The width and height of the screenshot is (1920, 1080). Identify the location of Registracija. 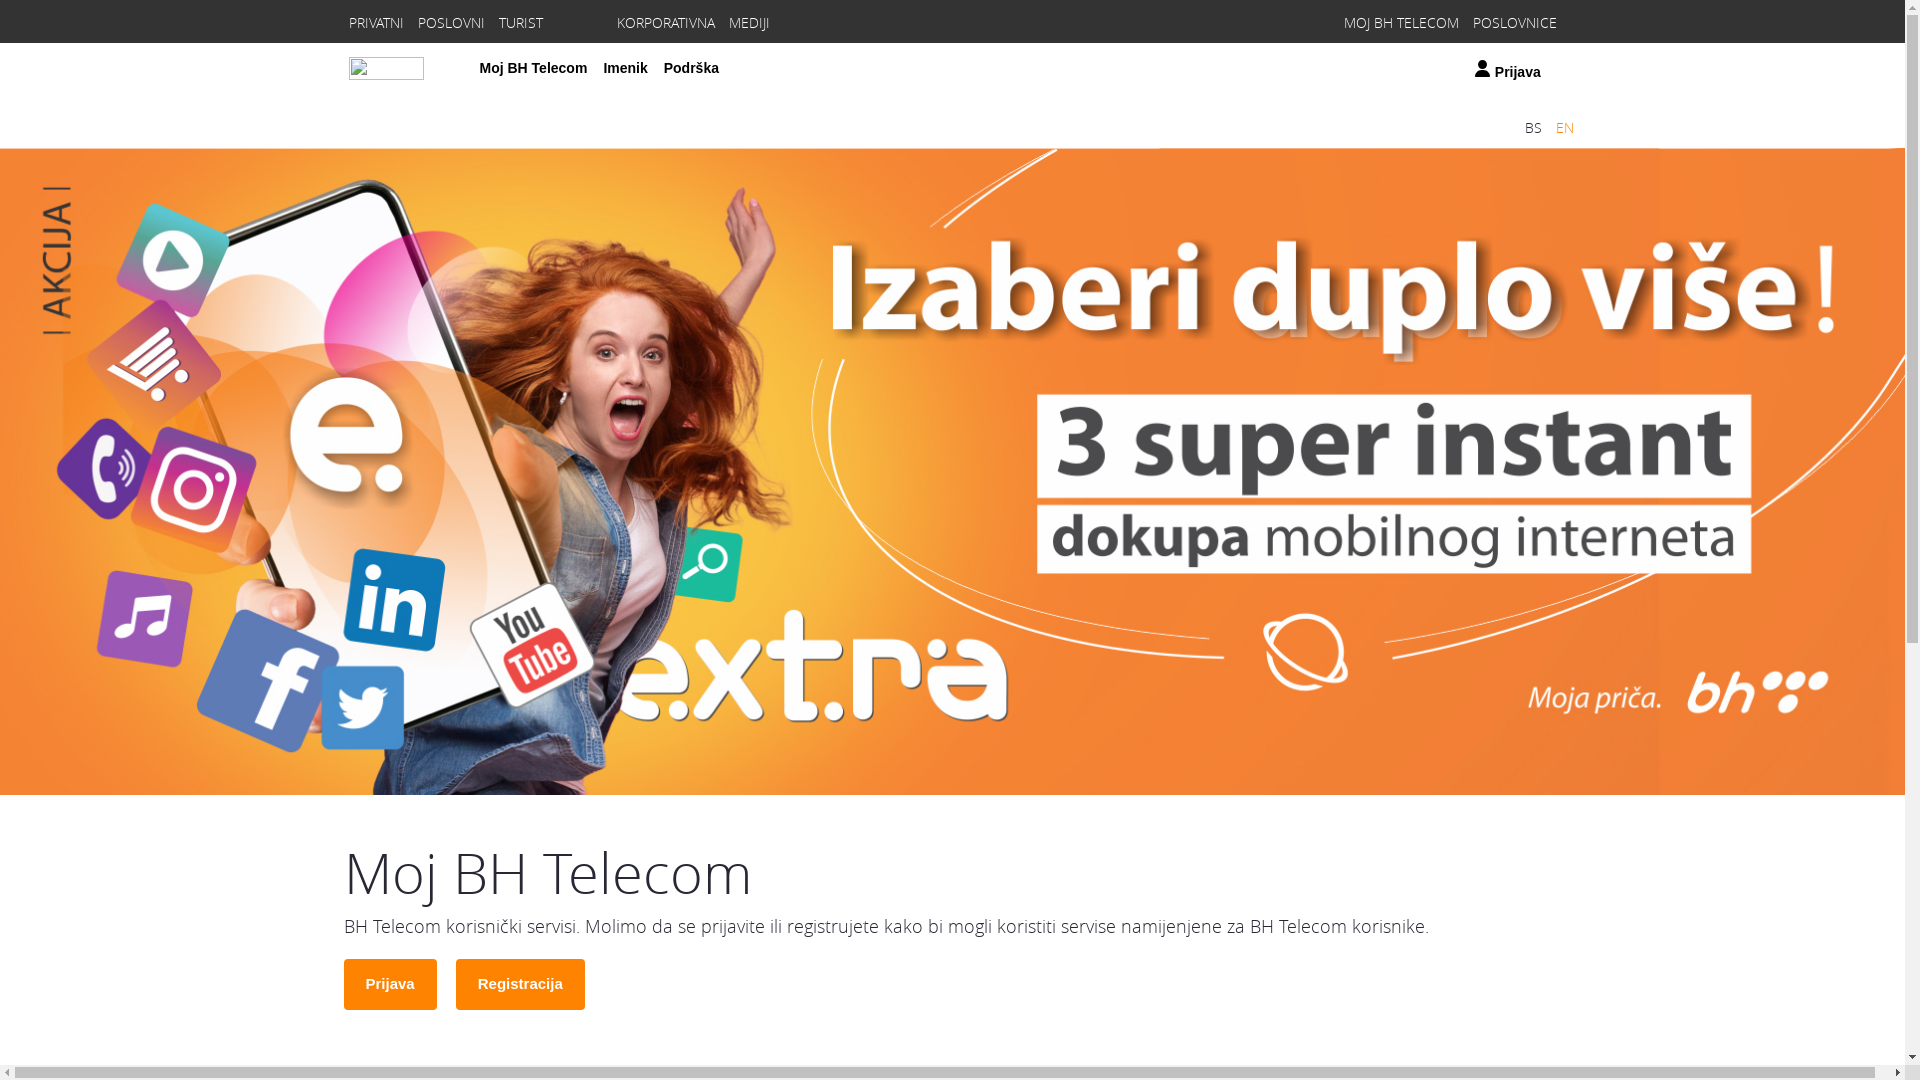
(520, 984).